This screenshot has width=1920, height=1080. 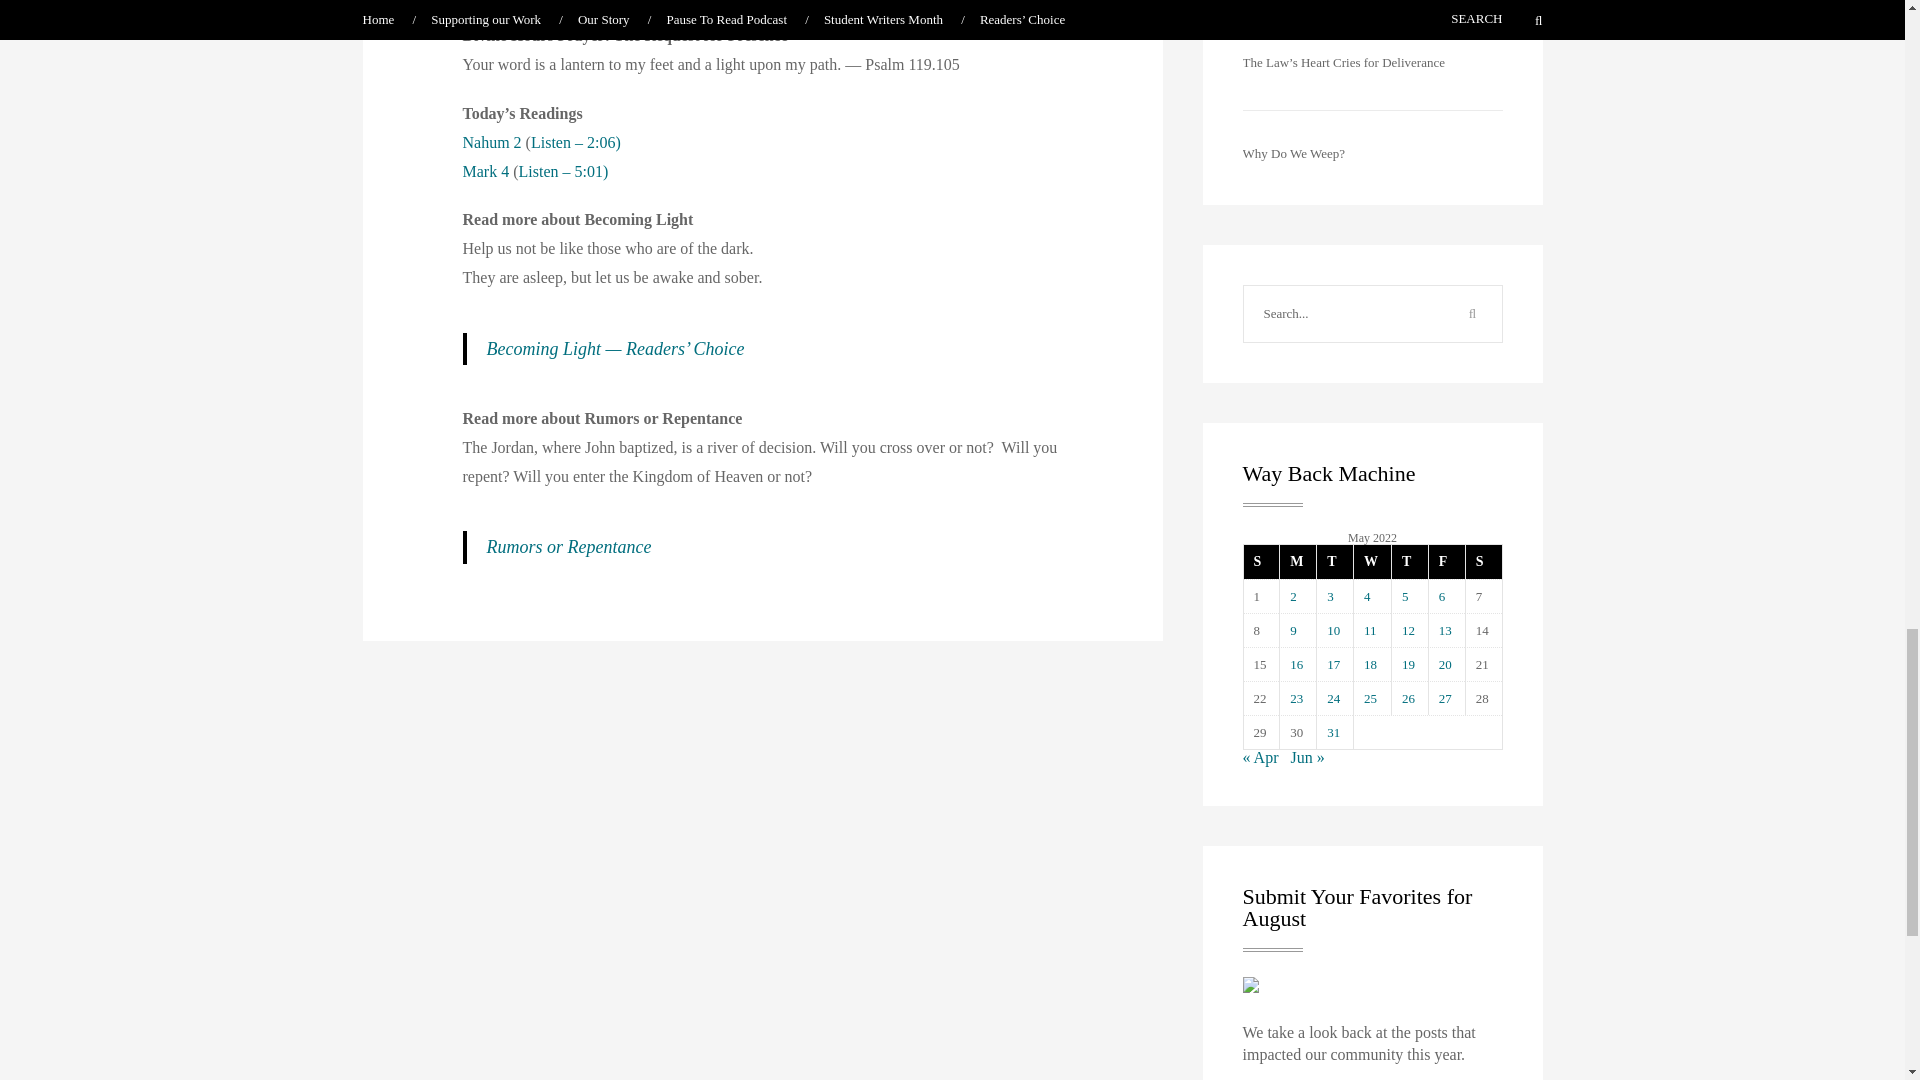 I want to click on Search, so click(x=1472, y=314).